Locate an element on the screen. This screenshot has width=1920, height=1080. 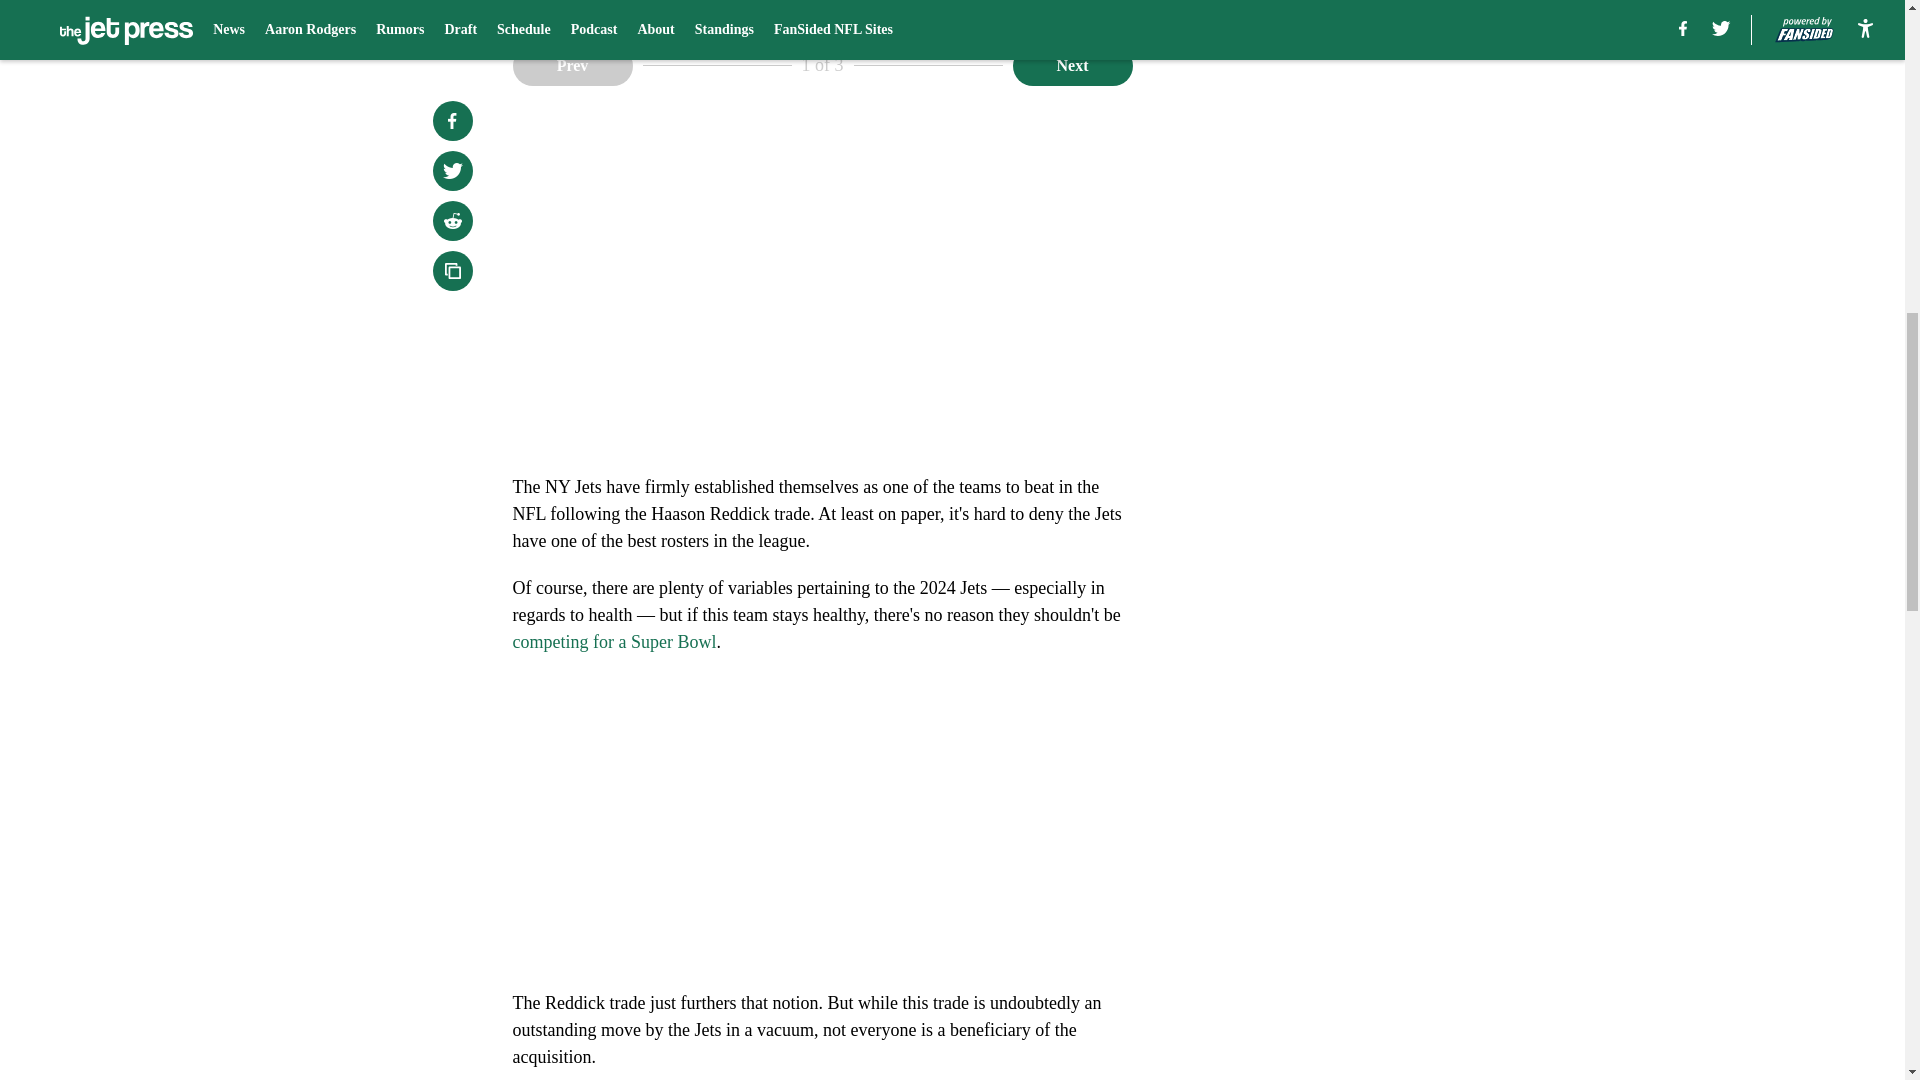
competing for a Super Bowl is located at coordinates (614, 642).